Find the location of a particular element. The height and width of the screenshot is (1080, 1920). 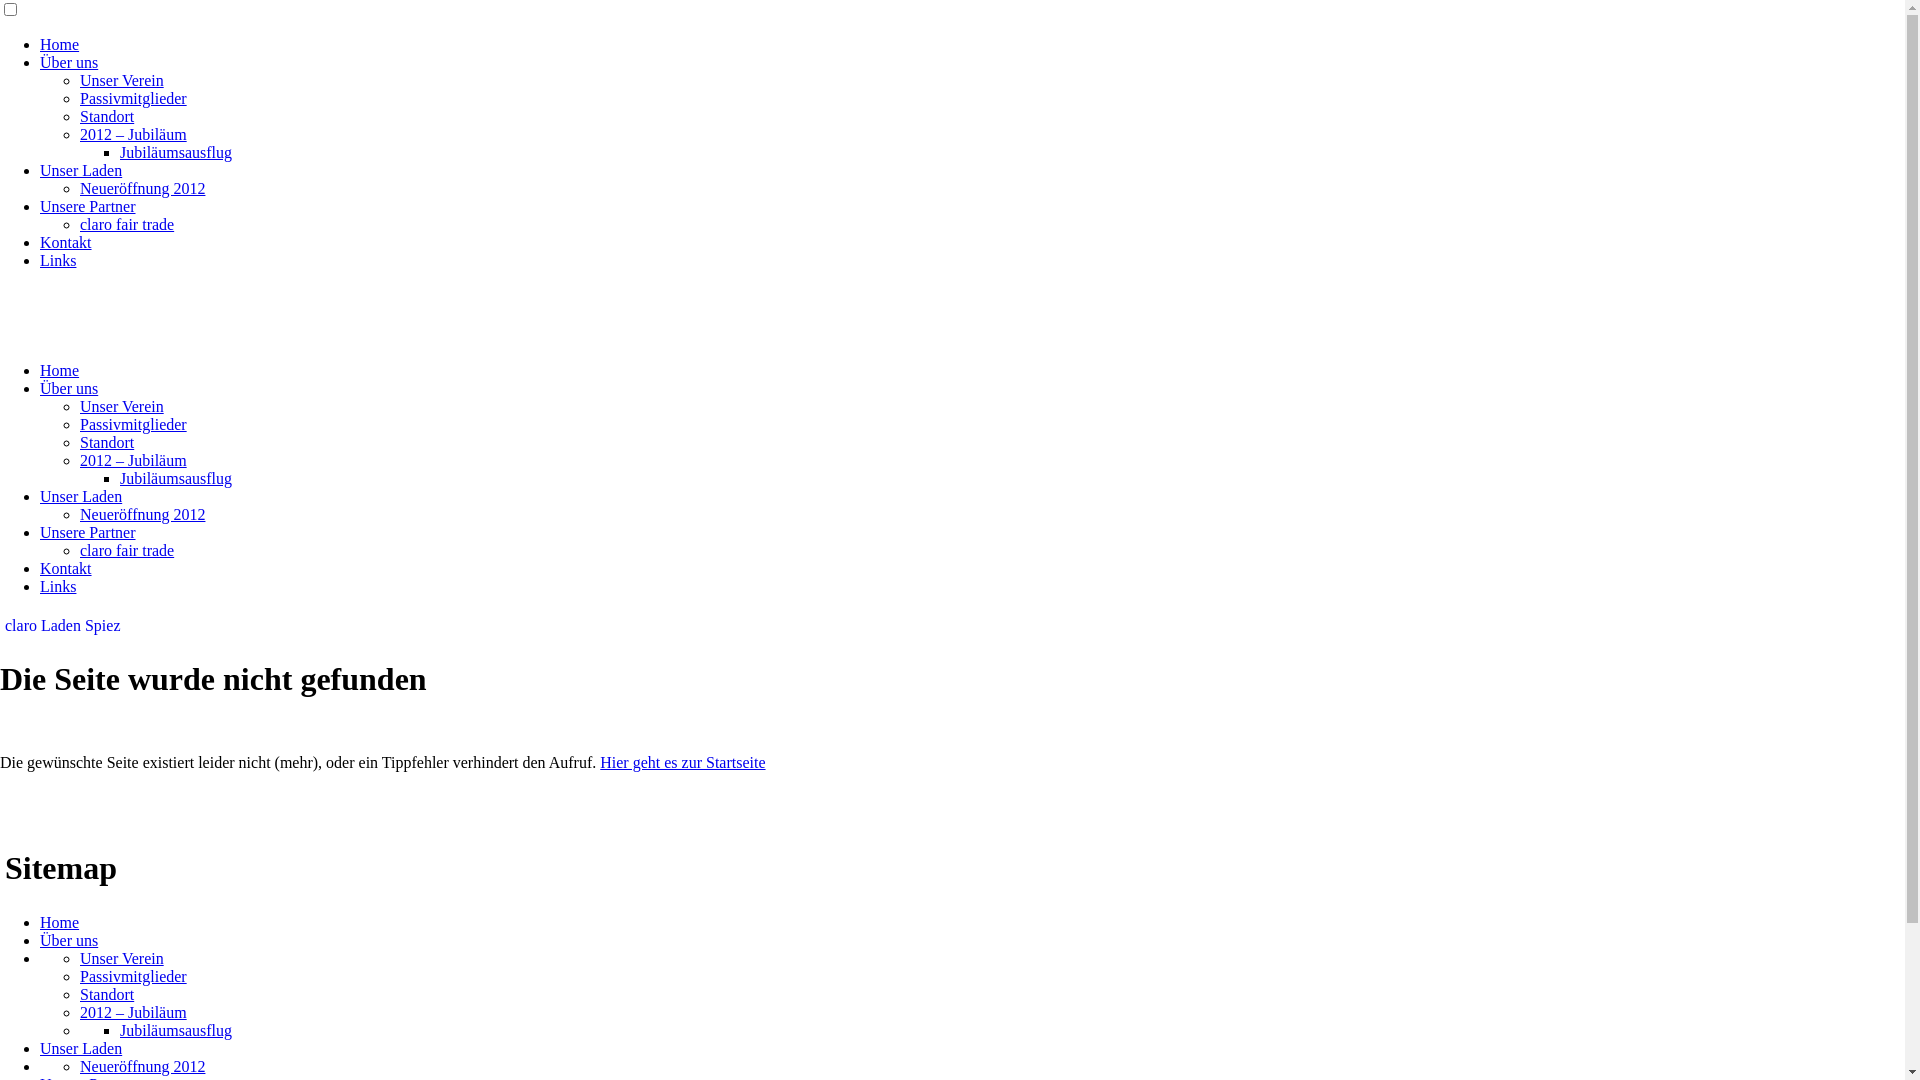

Passivmitglieder is located at coordinates (134, 424).